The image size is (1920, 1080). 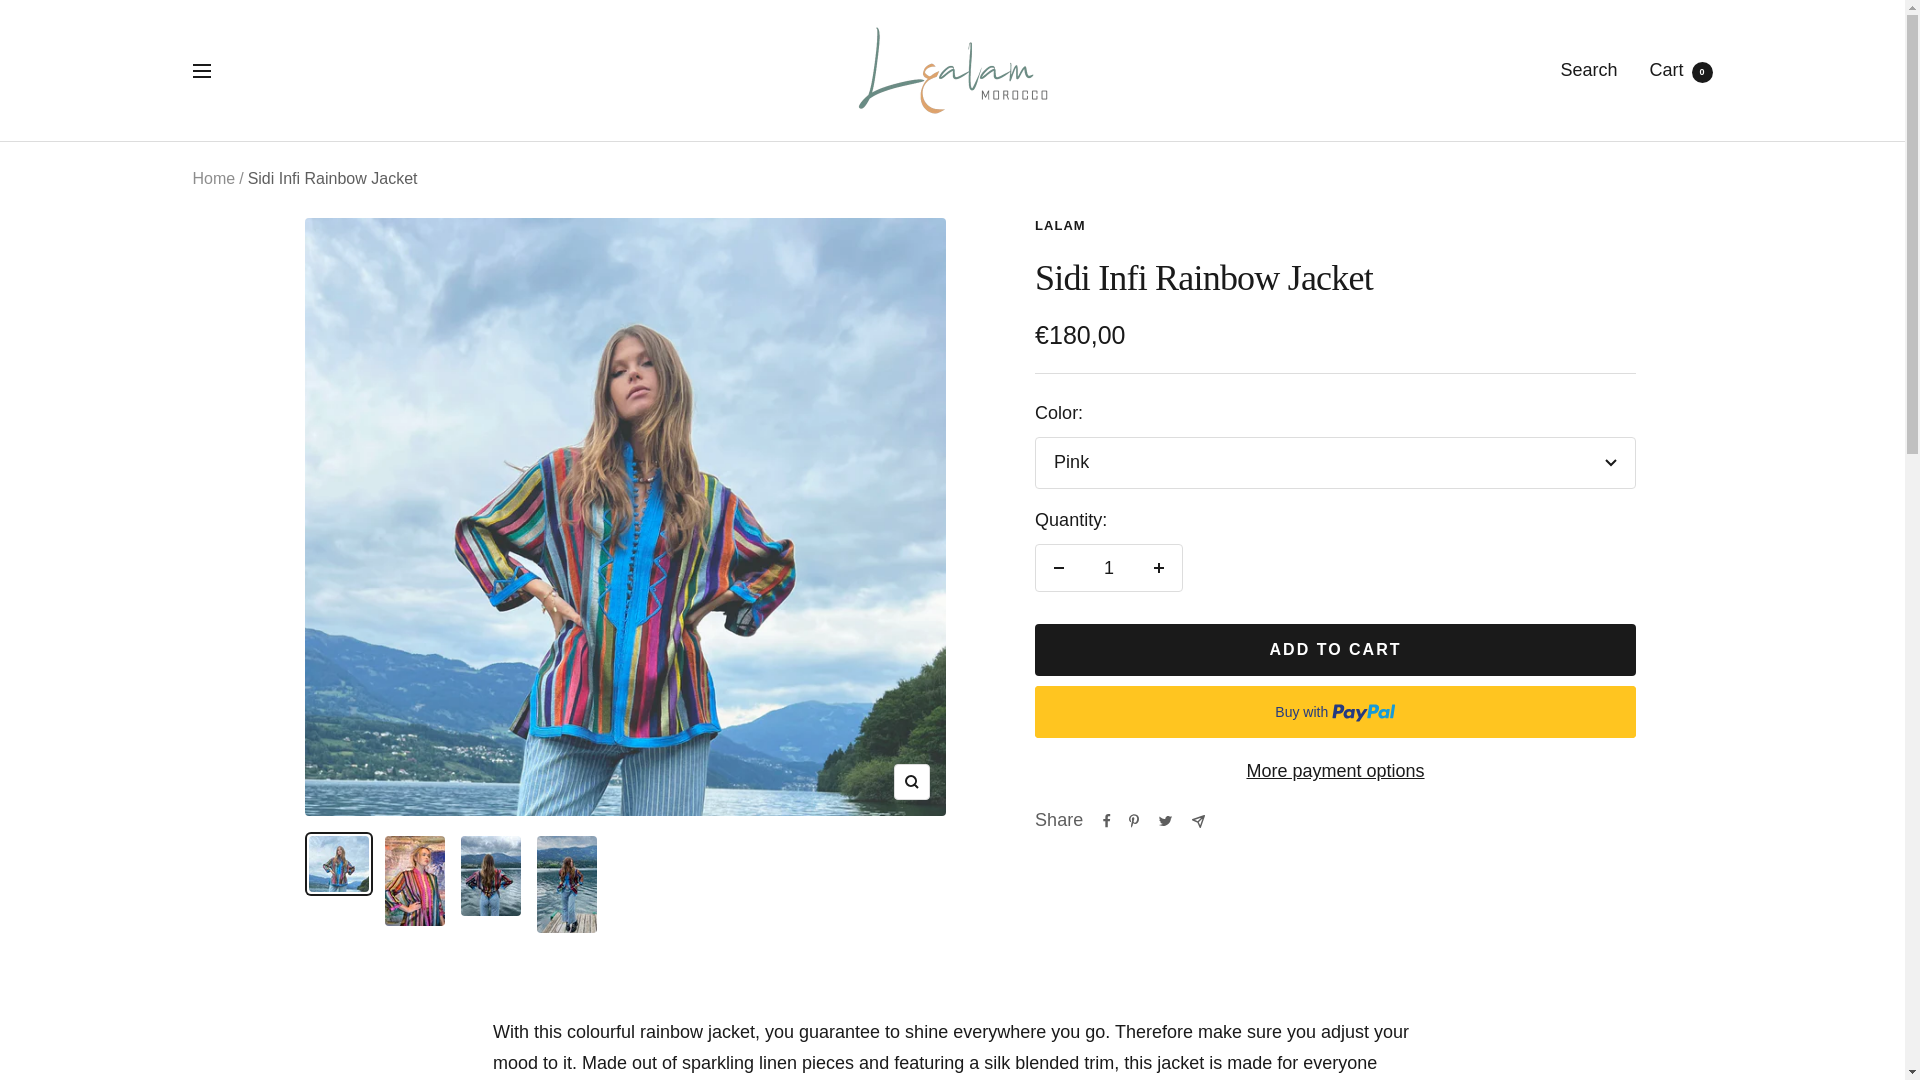 I want to click on Decrease quantity, so click(x=1059, y=568).